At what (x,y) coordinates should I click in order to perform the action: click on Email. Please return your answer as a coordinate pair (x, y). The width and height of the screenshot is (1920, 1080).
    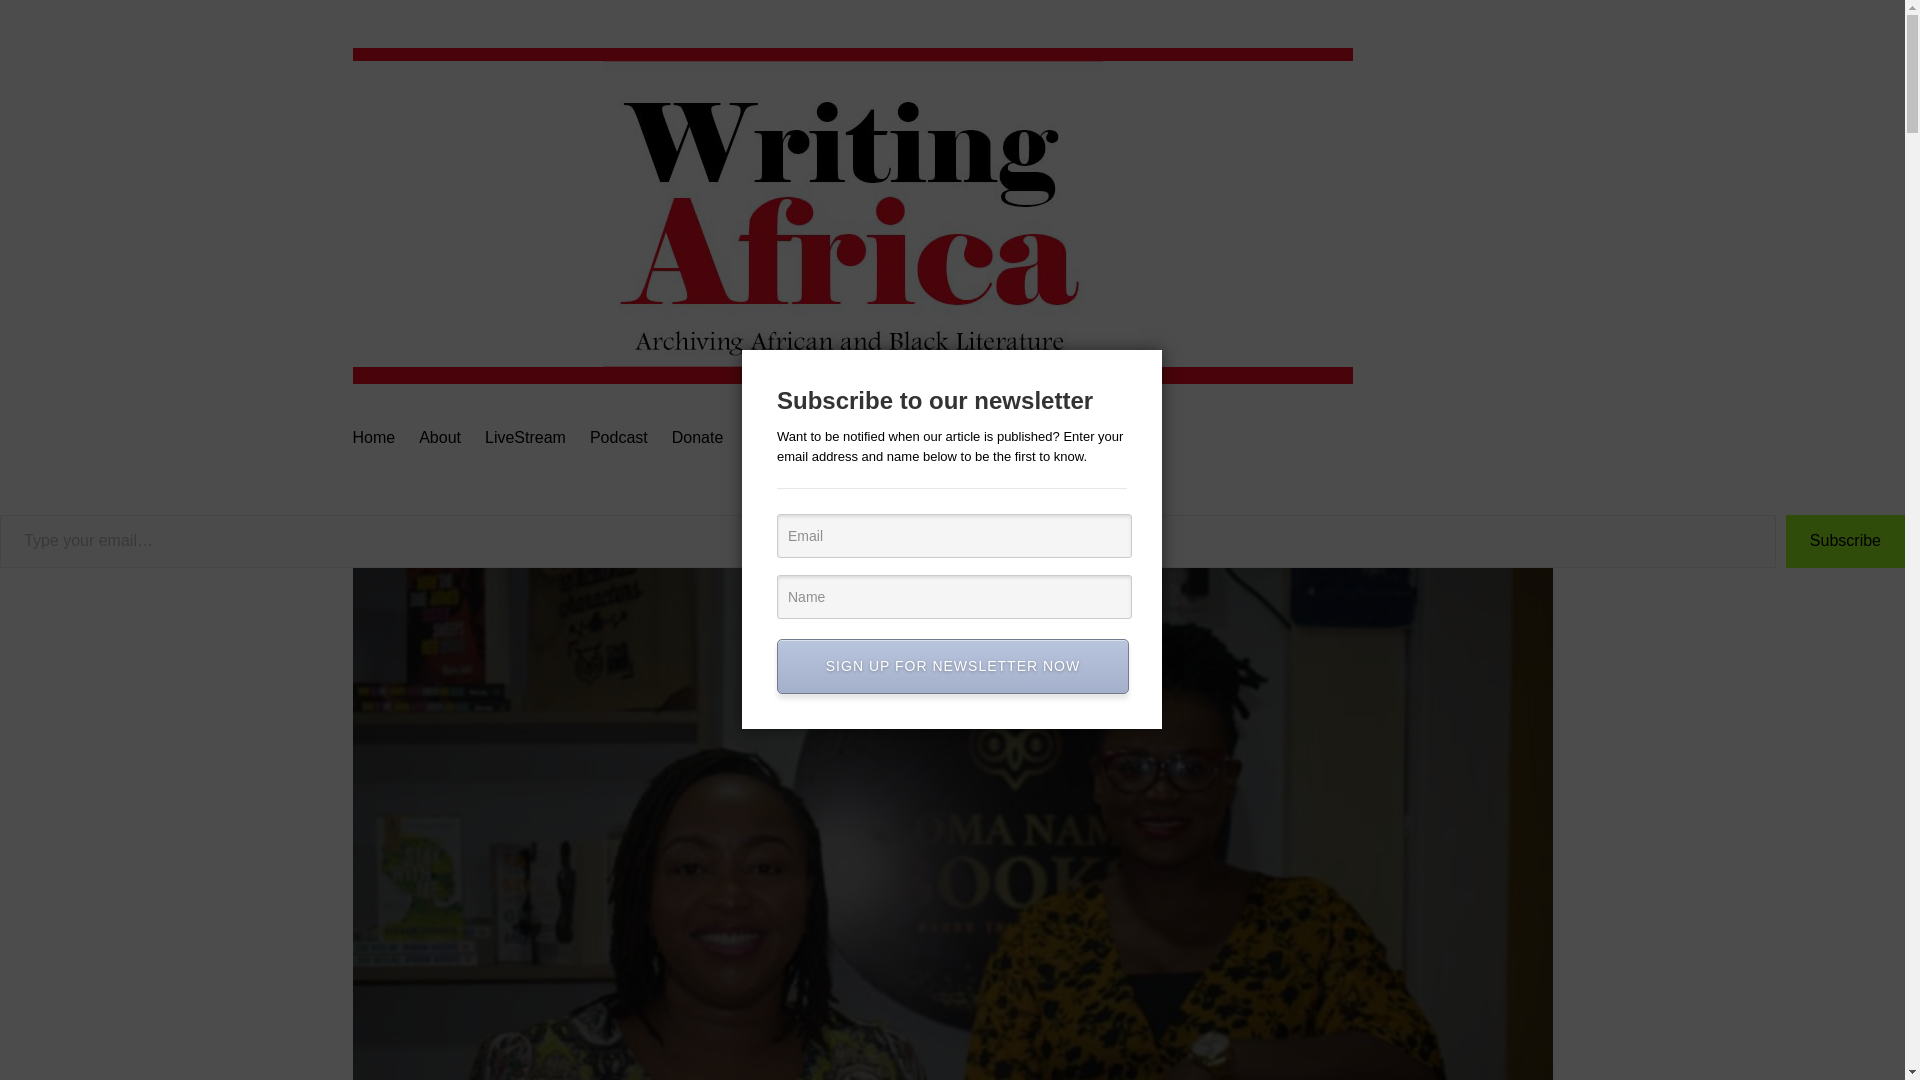
    Looking at the image, I should click on (954, 536).